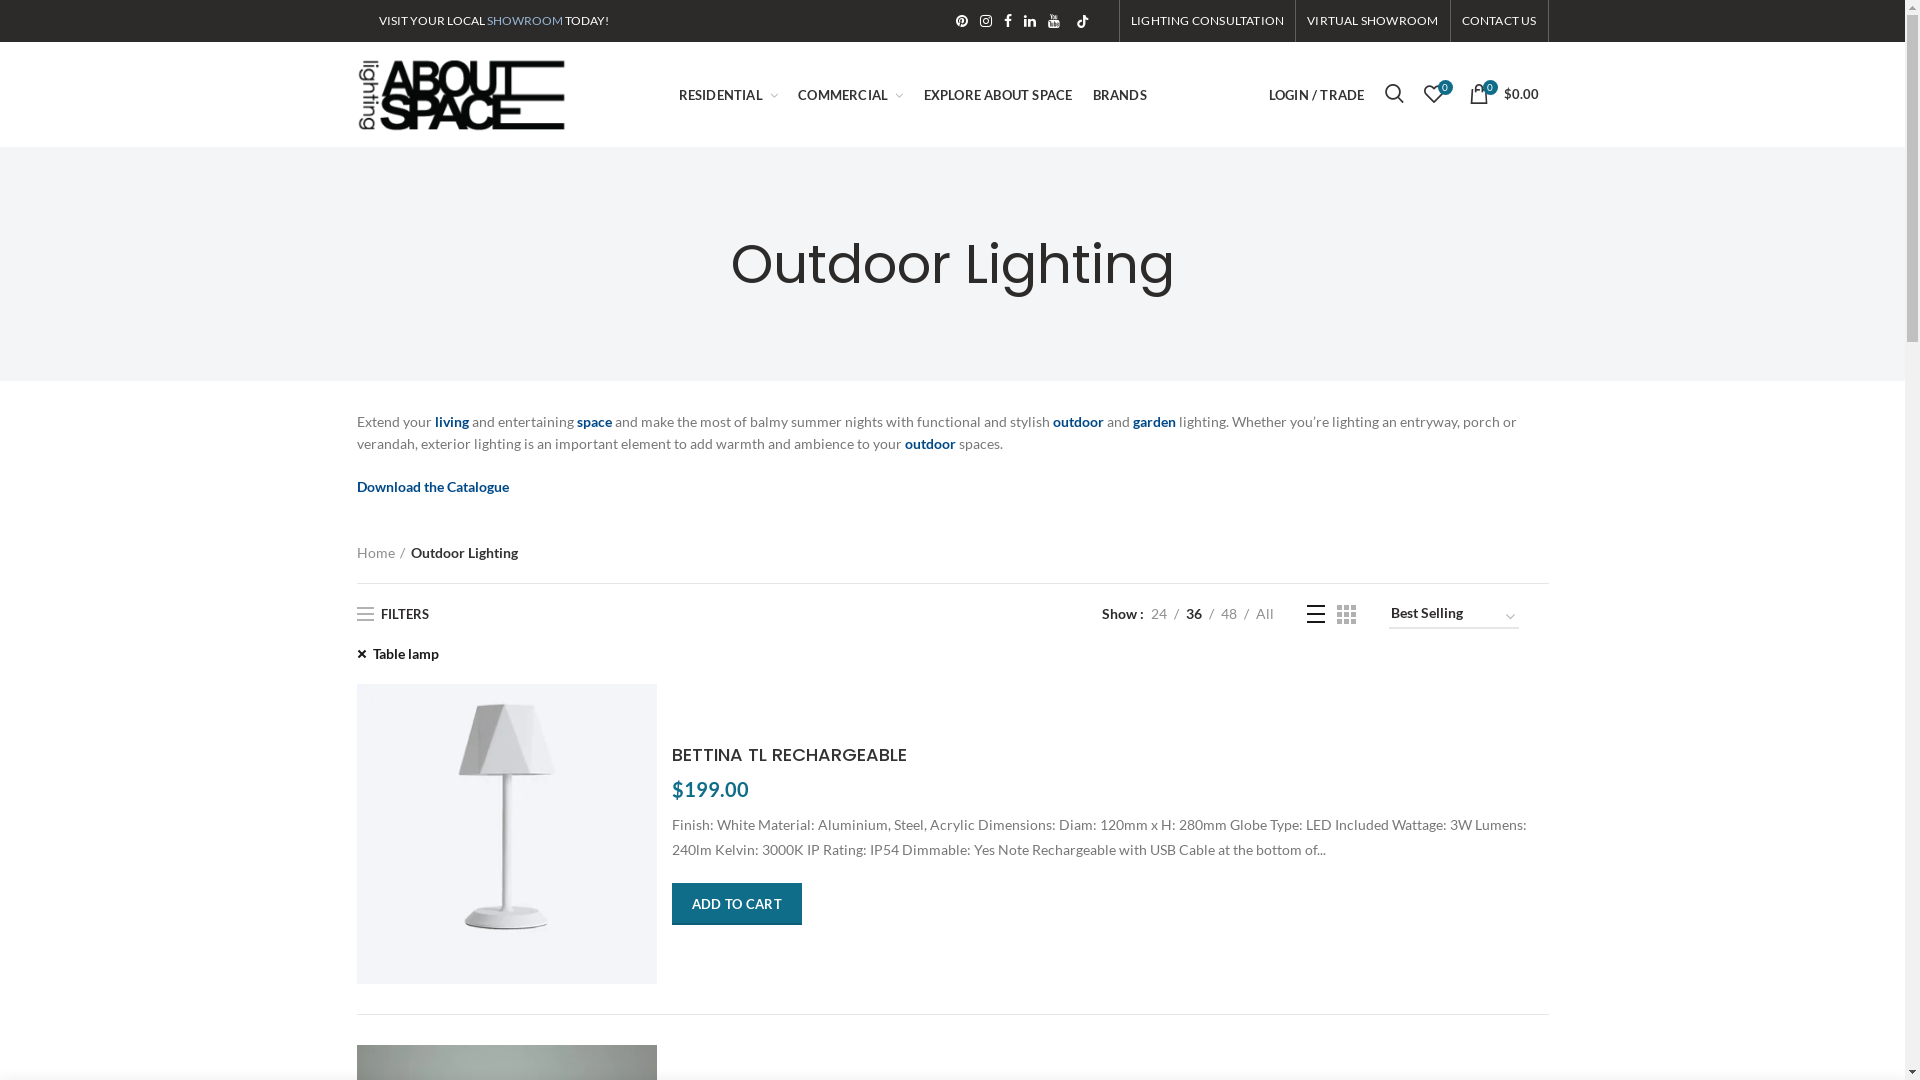 The image size is (1920, 1080). I want to click on ADD TO CART, so click(737, 904).